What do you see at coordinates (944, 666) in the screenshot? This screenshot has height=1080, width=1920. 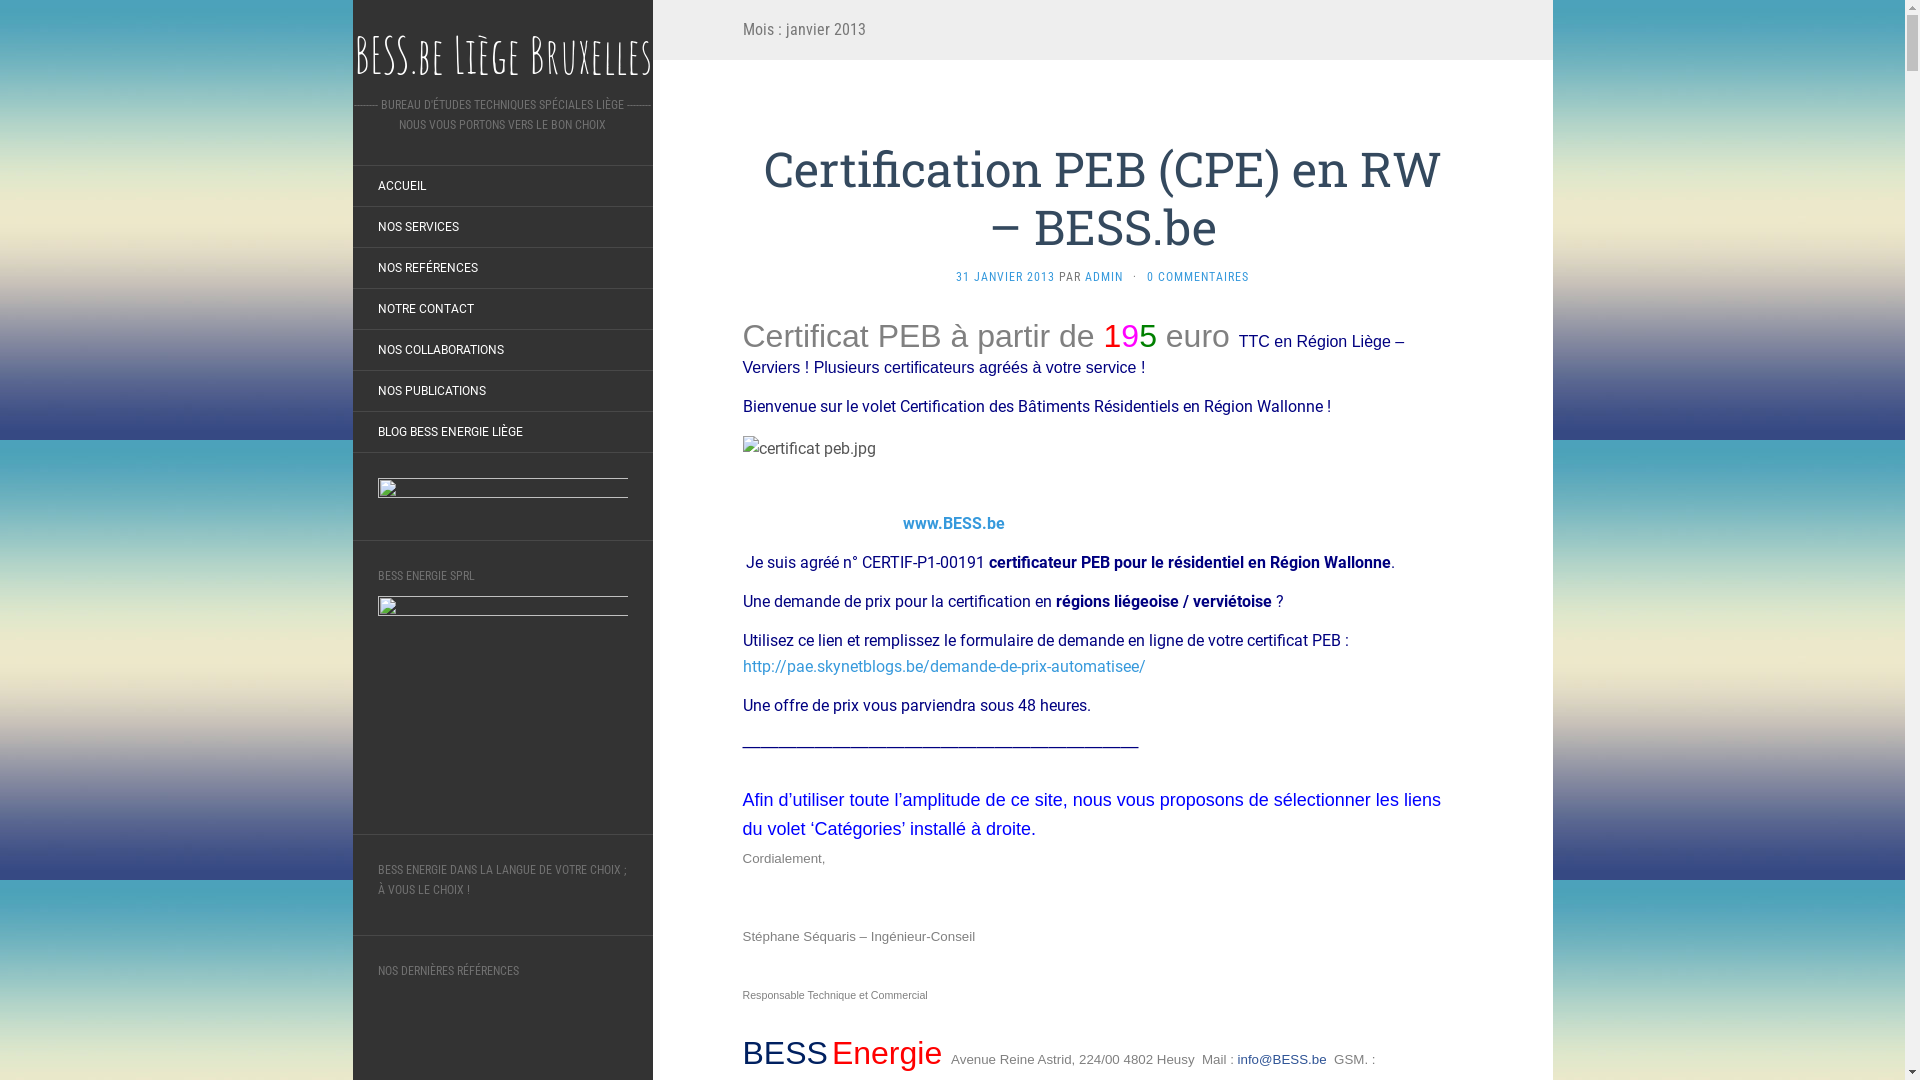 I see `http://pae.skynetblogs.be/demande-de-prix-automatisee/` at bounding box center [944, 666].